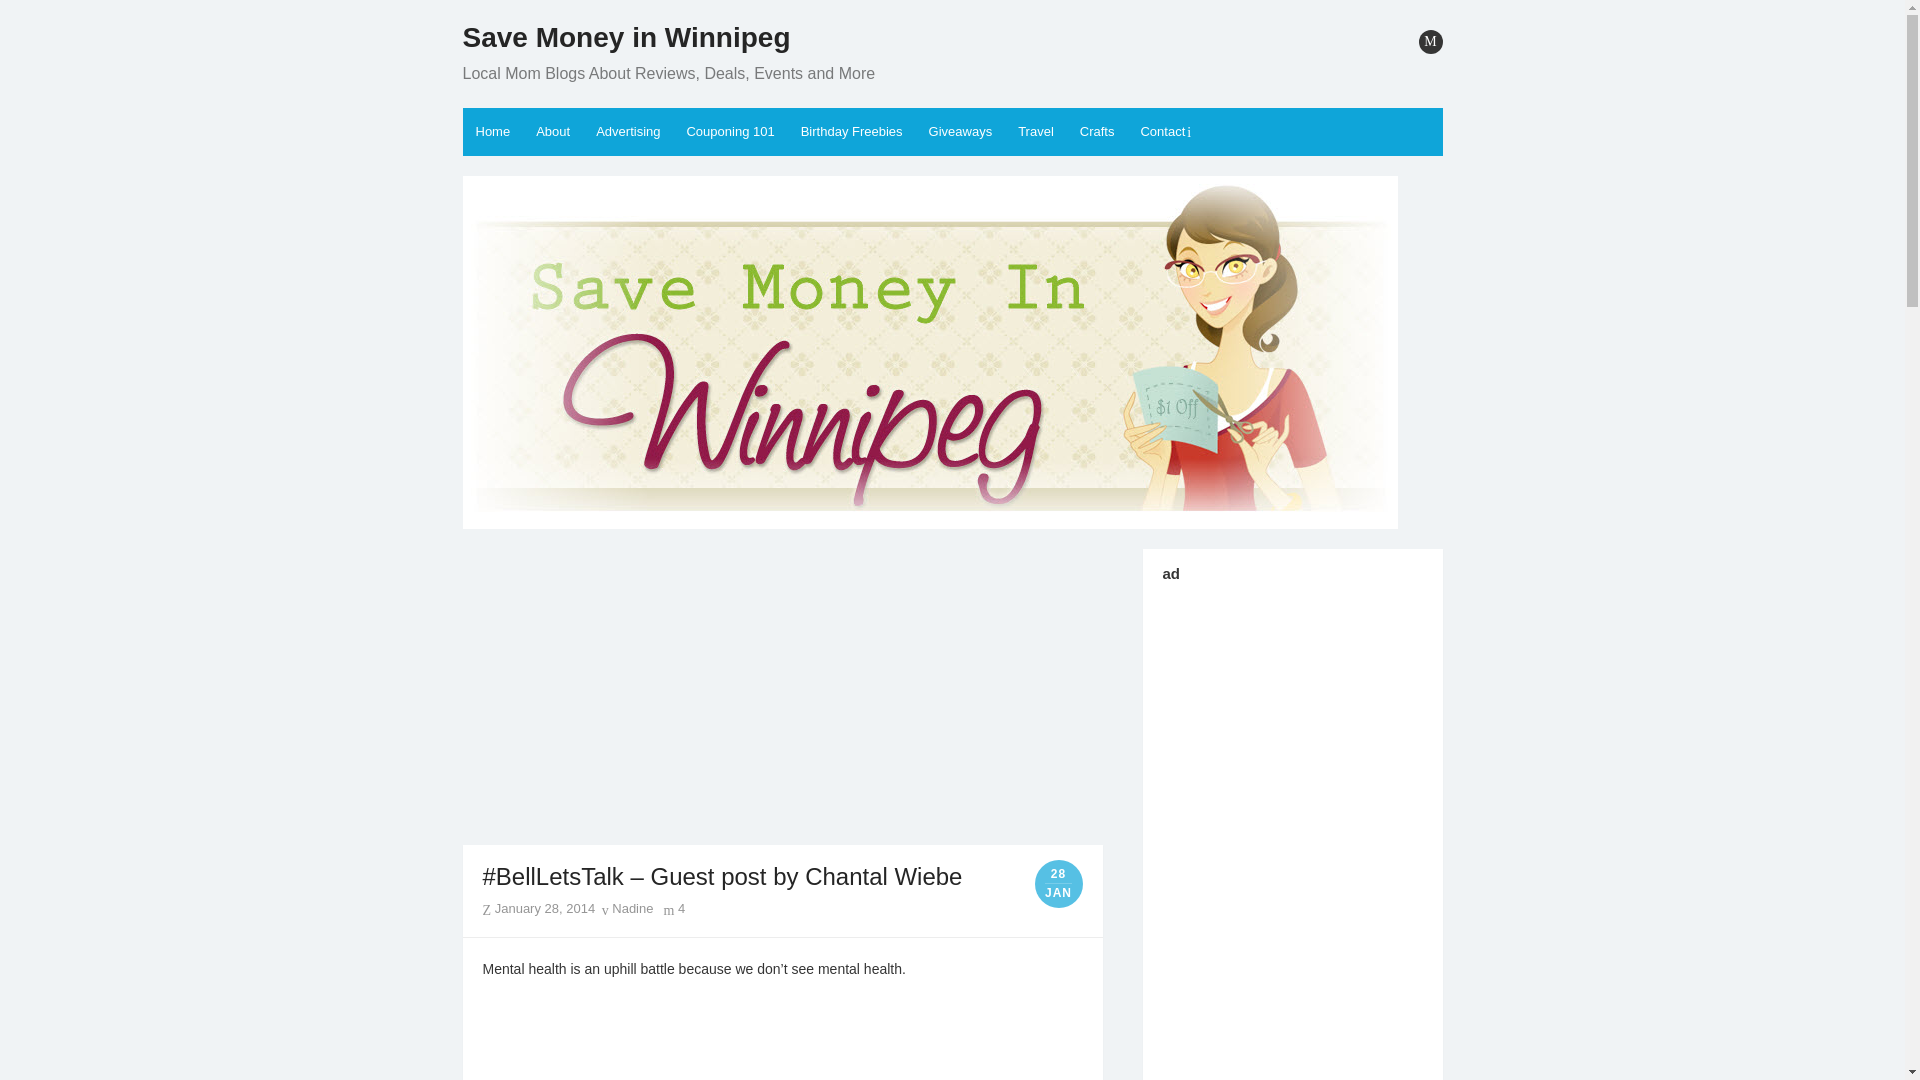  What do you see at coordinates (1430, 42) in the screenshot?
I see `rss` at bounding box center [1430, 42].